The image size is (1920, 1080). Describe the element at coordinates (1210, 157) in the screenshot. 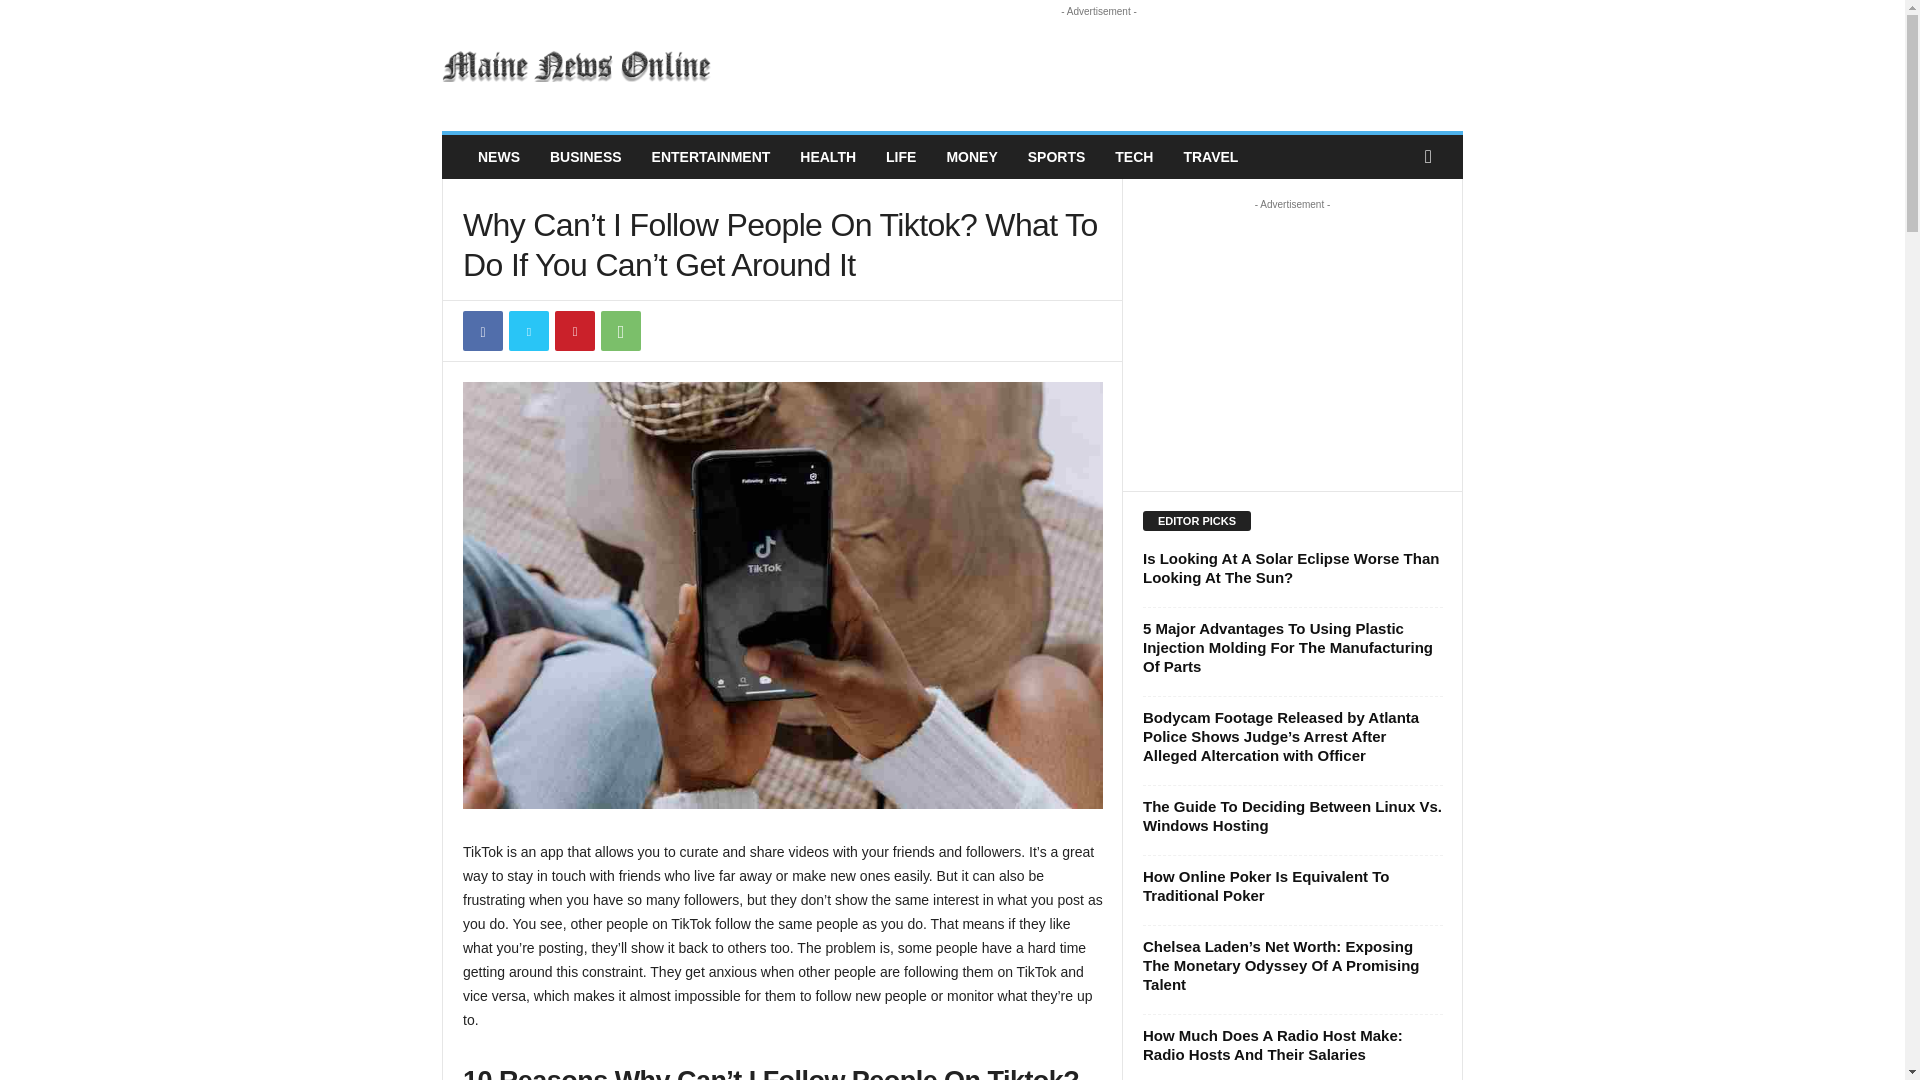

I see `TRAVEL` at that location.